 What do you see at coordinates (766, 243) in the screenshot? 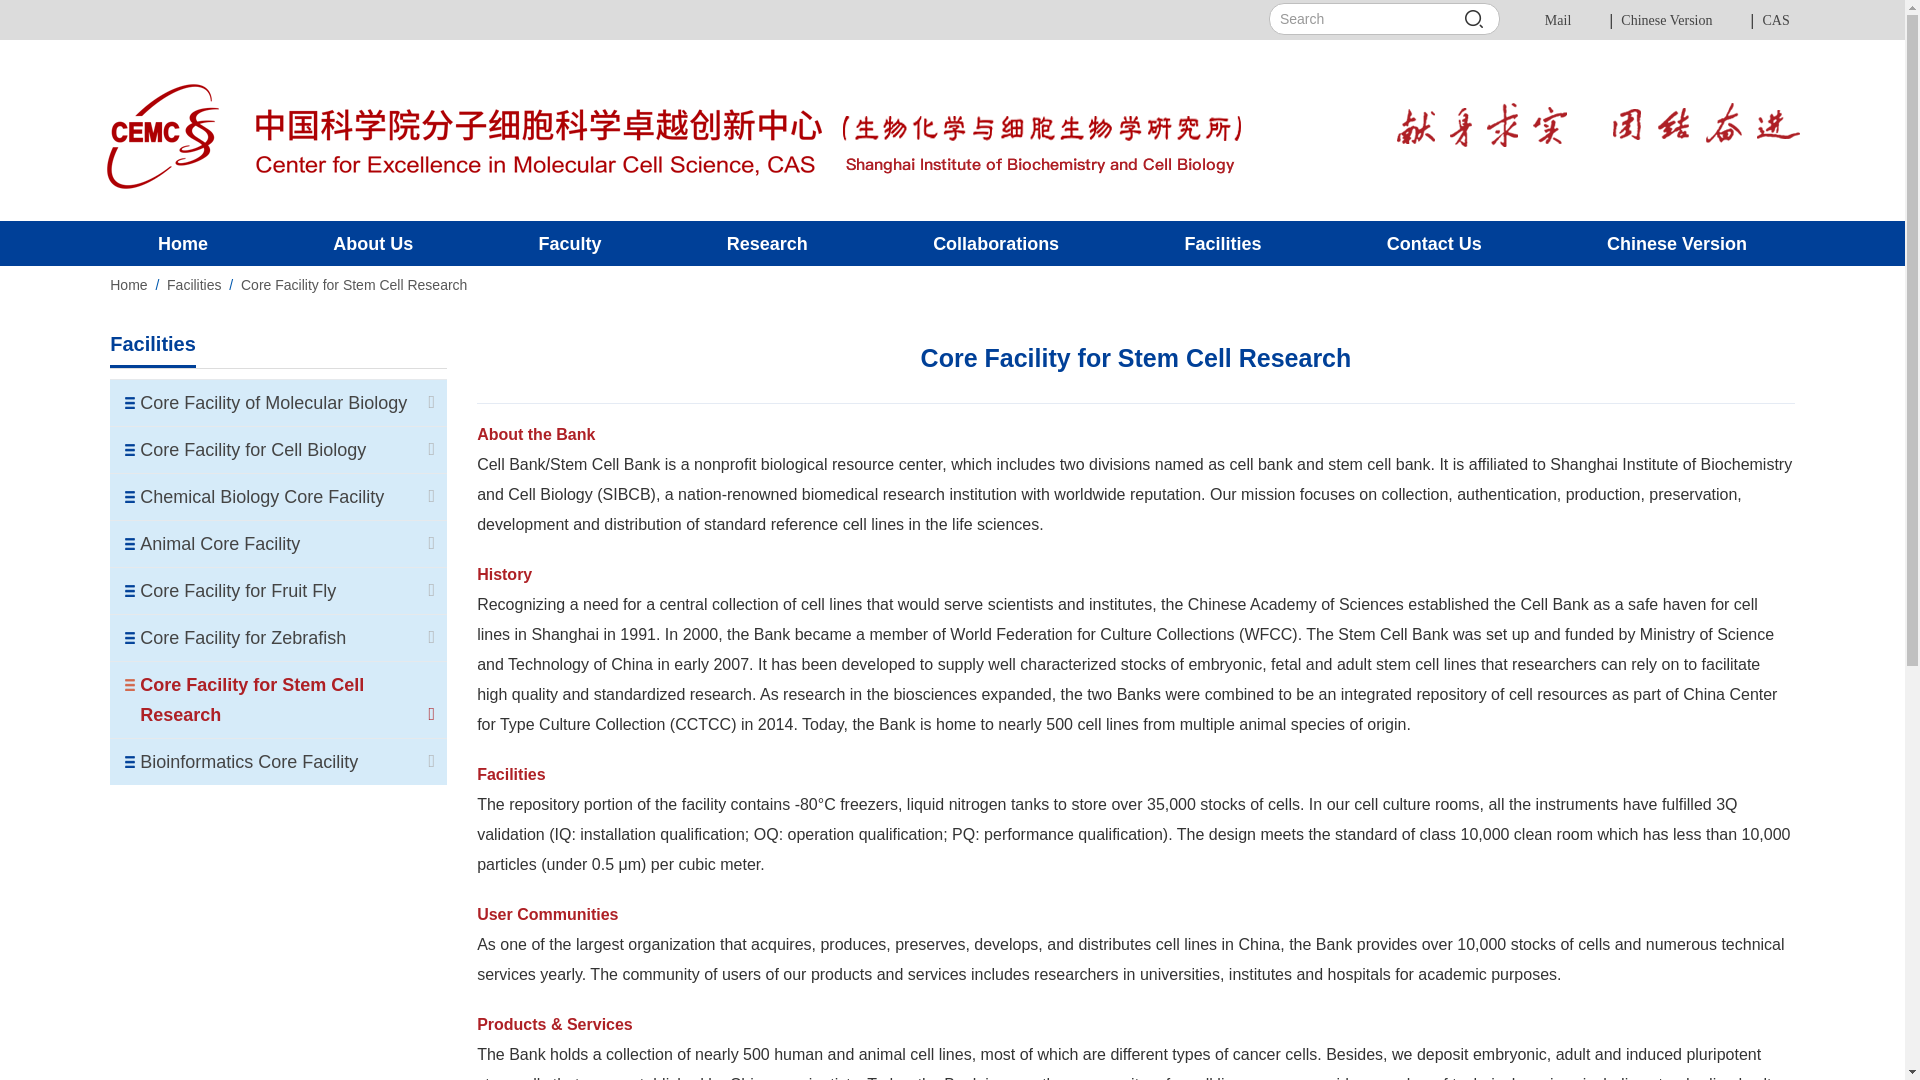
I see `Research` at bounding box center [766, 243].